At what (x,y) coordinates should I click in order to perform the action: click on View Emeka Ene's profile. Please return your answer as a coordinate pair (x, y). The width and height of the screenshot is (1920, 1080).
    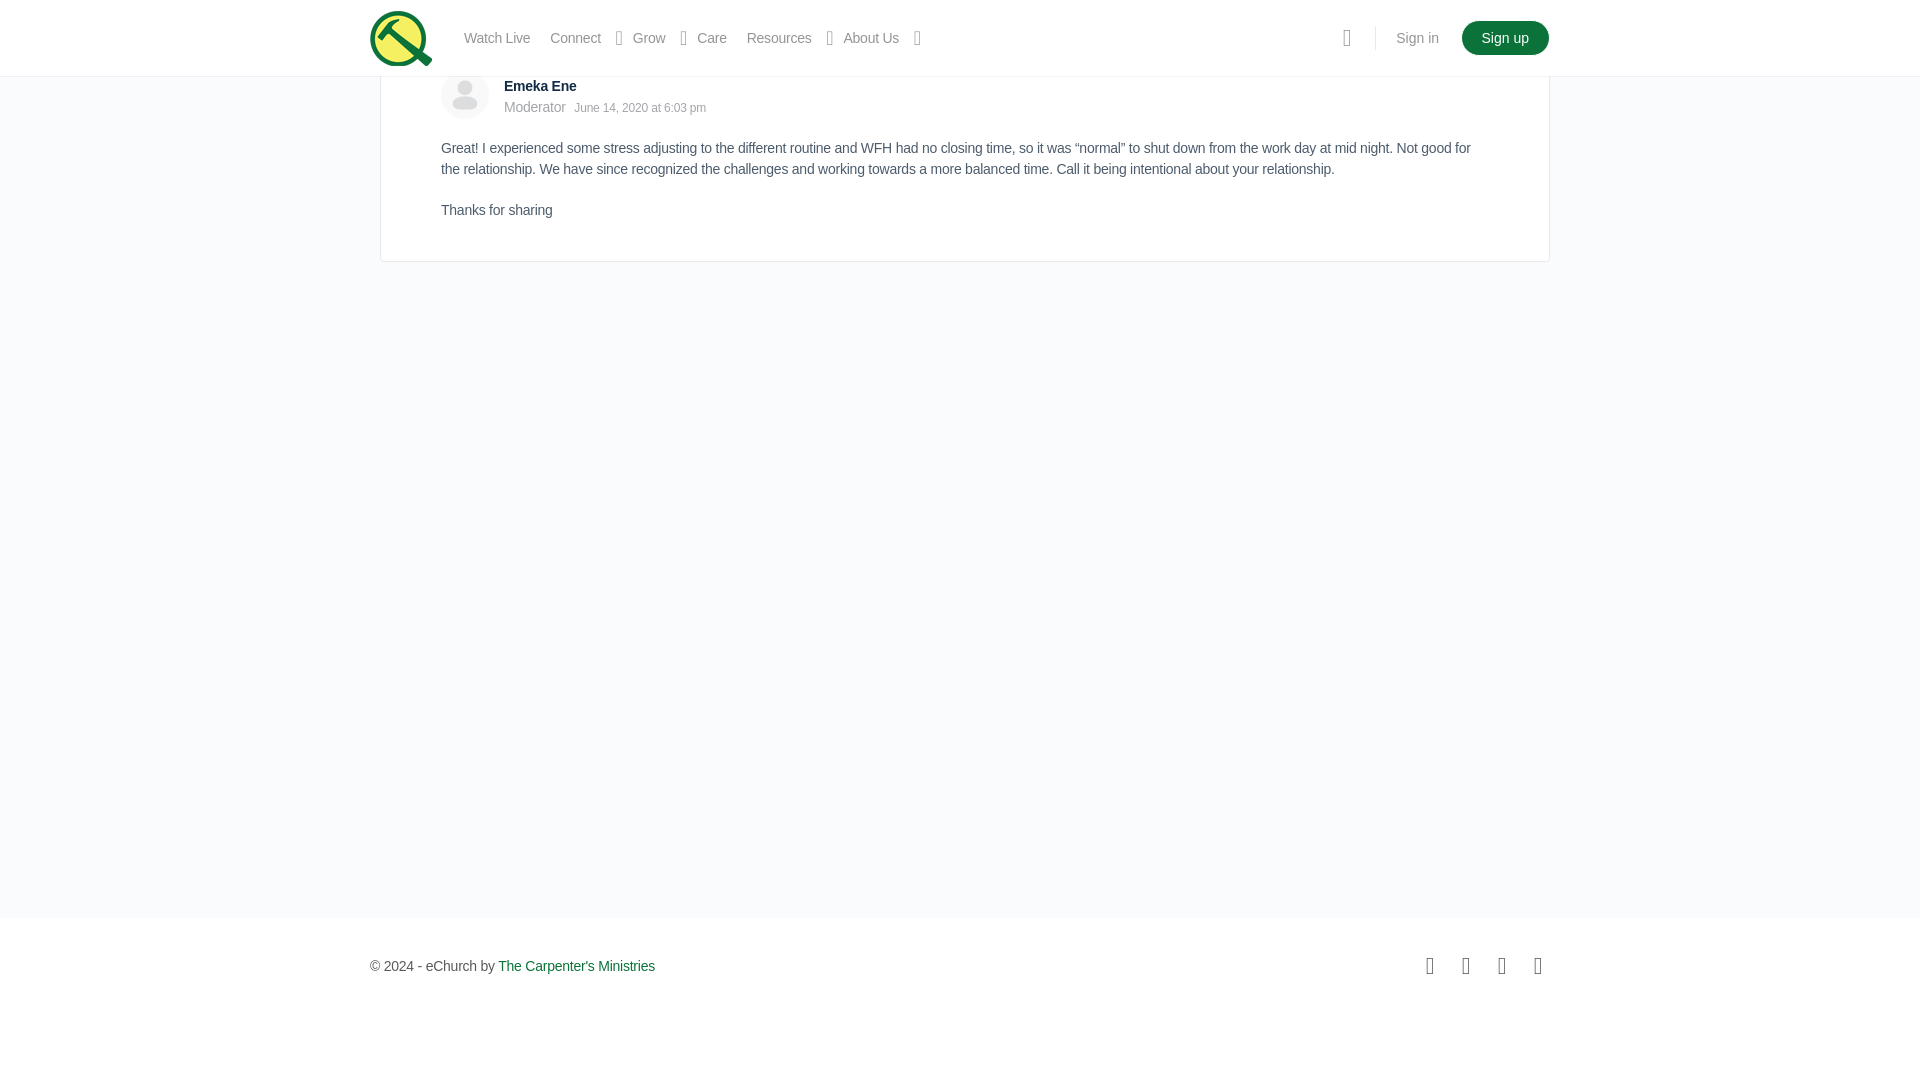
    Looking at the image, I should click on (465, 94).